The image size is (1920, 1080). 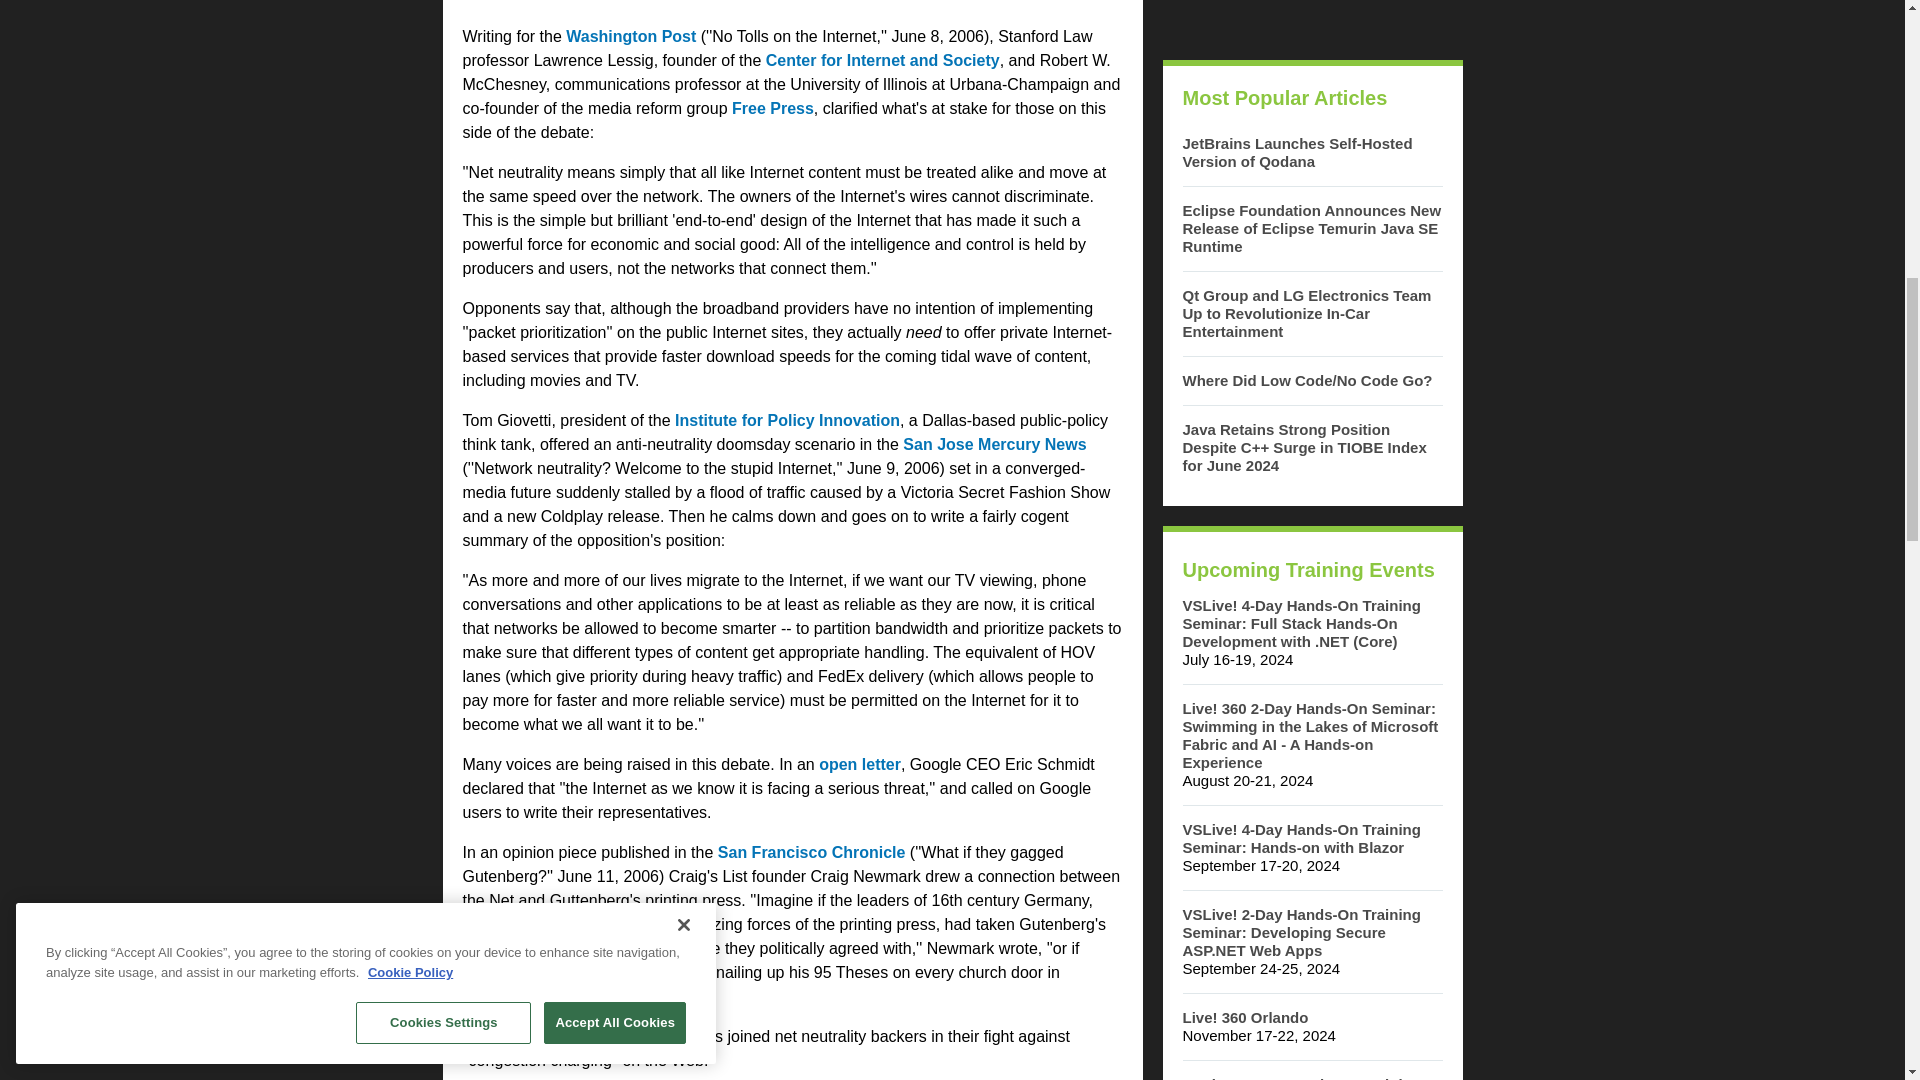 What do you see at coordinates (883, 60) in the screenshot?
I see `Center for Internet and Society` at bounding box center [883, 60].